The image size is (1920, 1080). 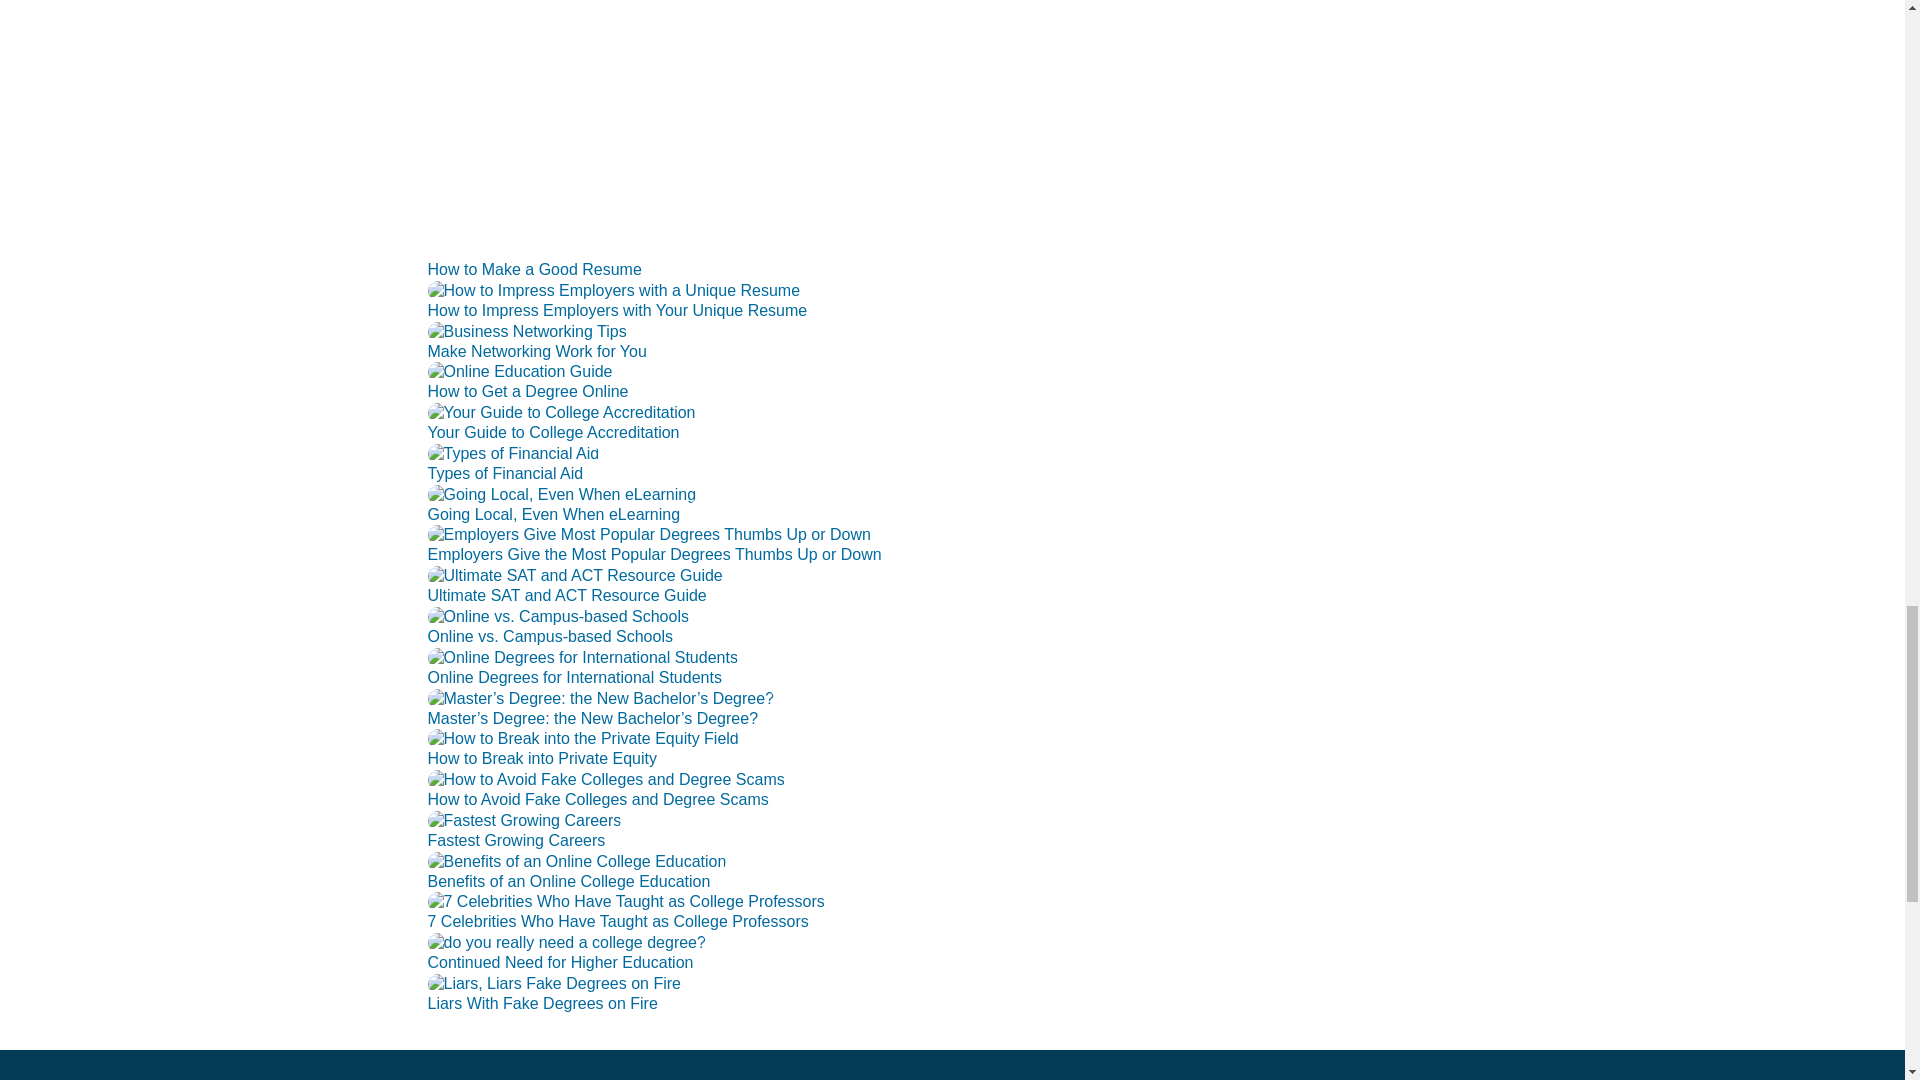 What do you see at coordinates (506, 473) in the screenshot?
I see `Types of Financial Aid` at bounding box center [506, 473].